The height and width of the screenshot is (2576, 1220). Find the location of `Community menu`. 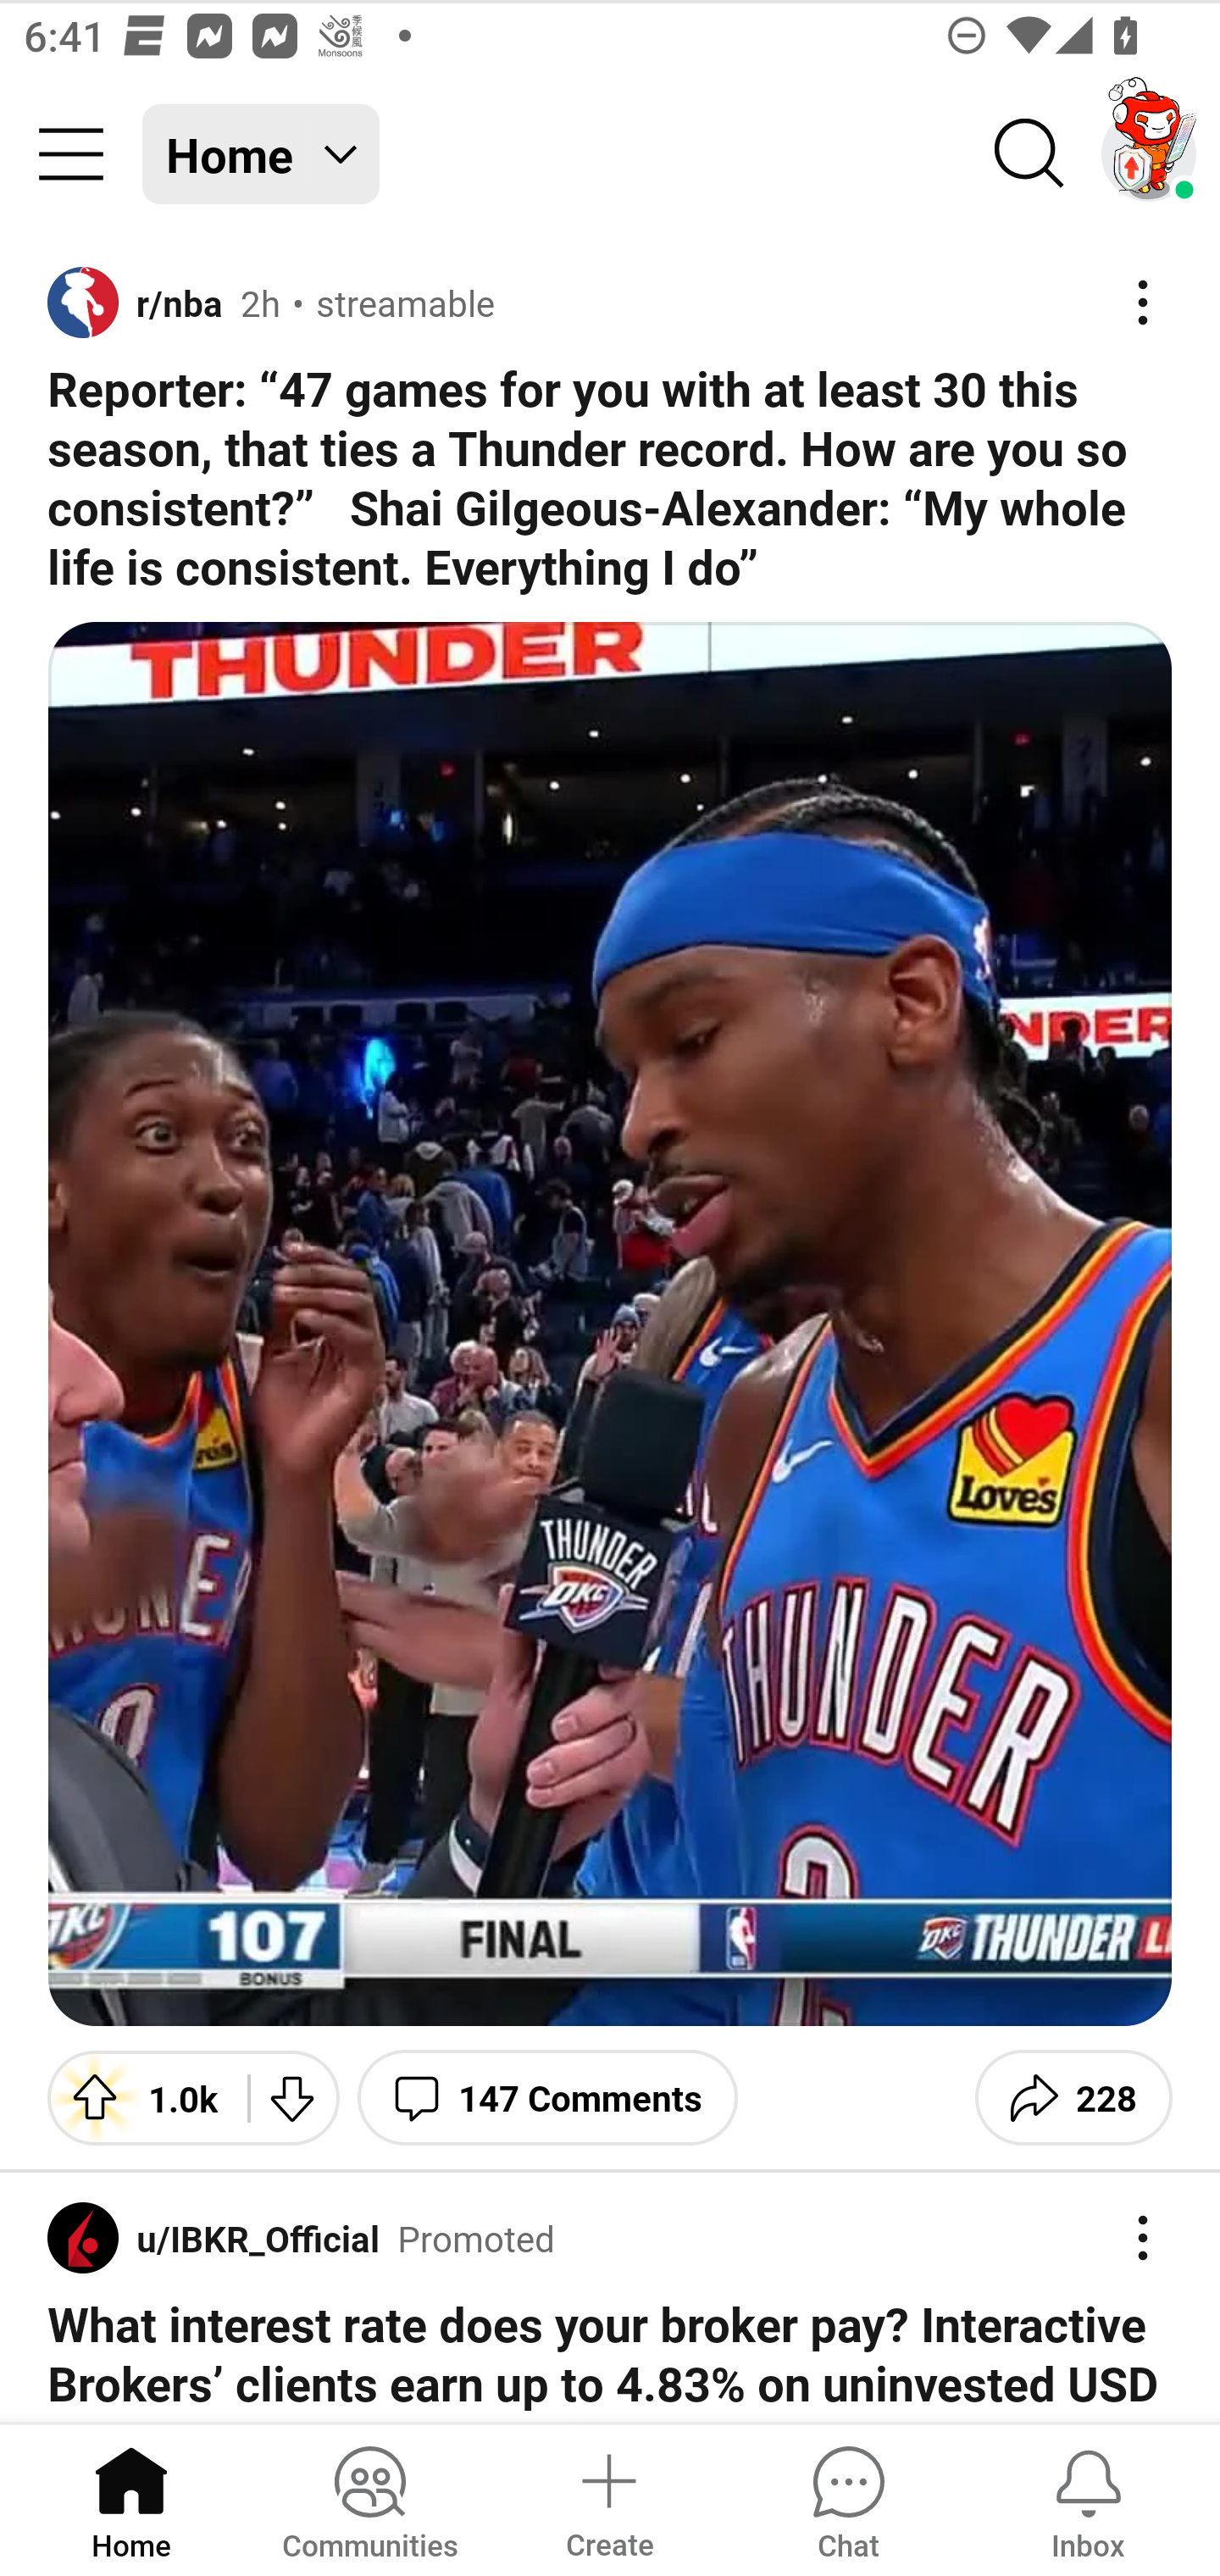

Community menu is located at coordinates (71, 154).